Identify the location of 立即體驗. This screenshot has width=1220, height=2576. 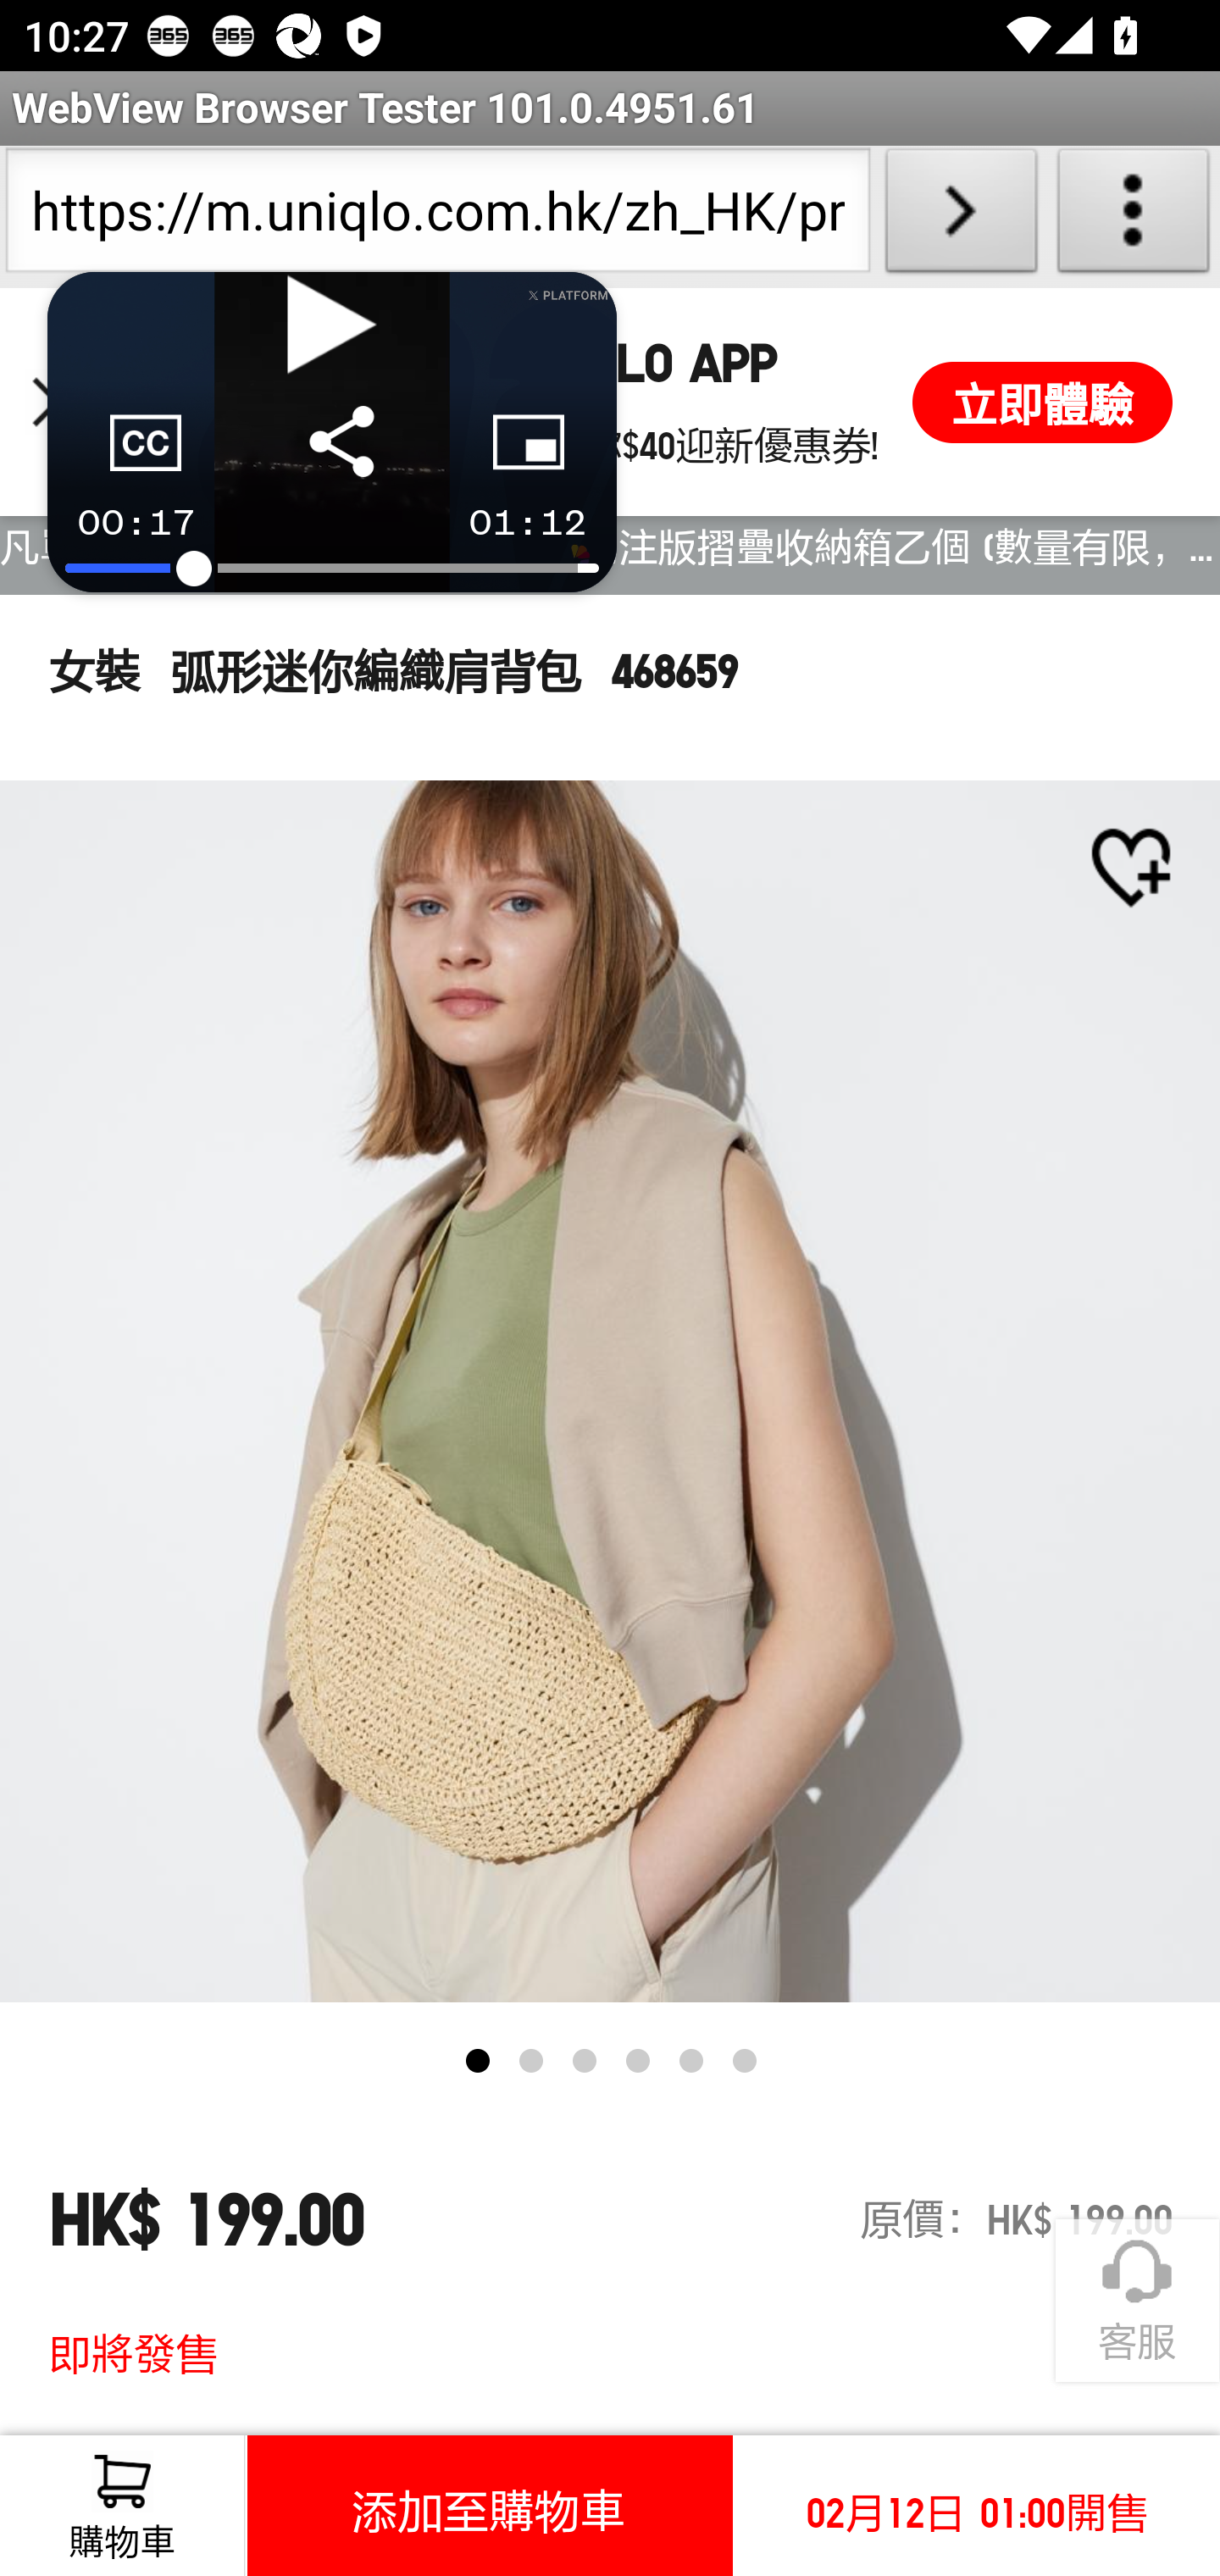
(1042, 402).